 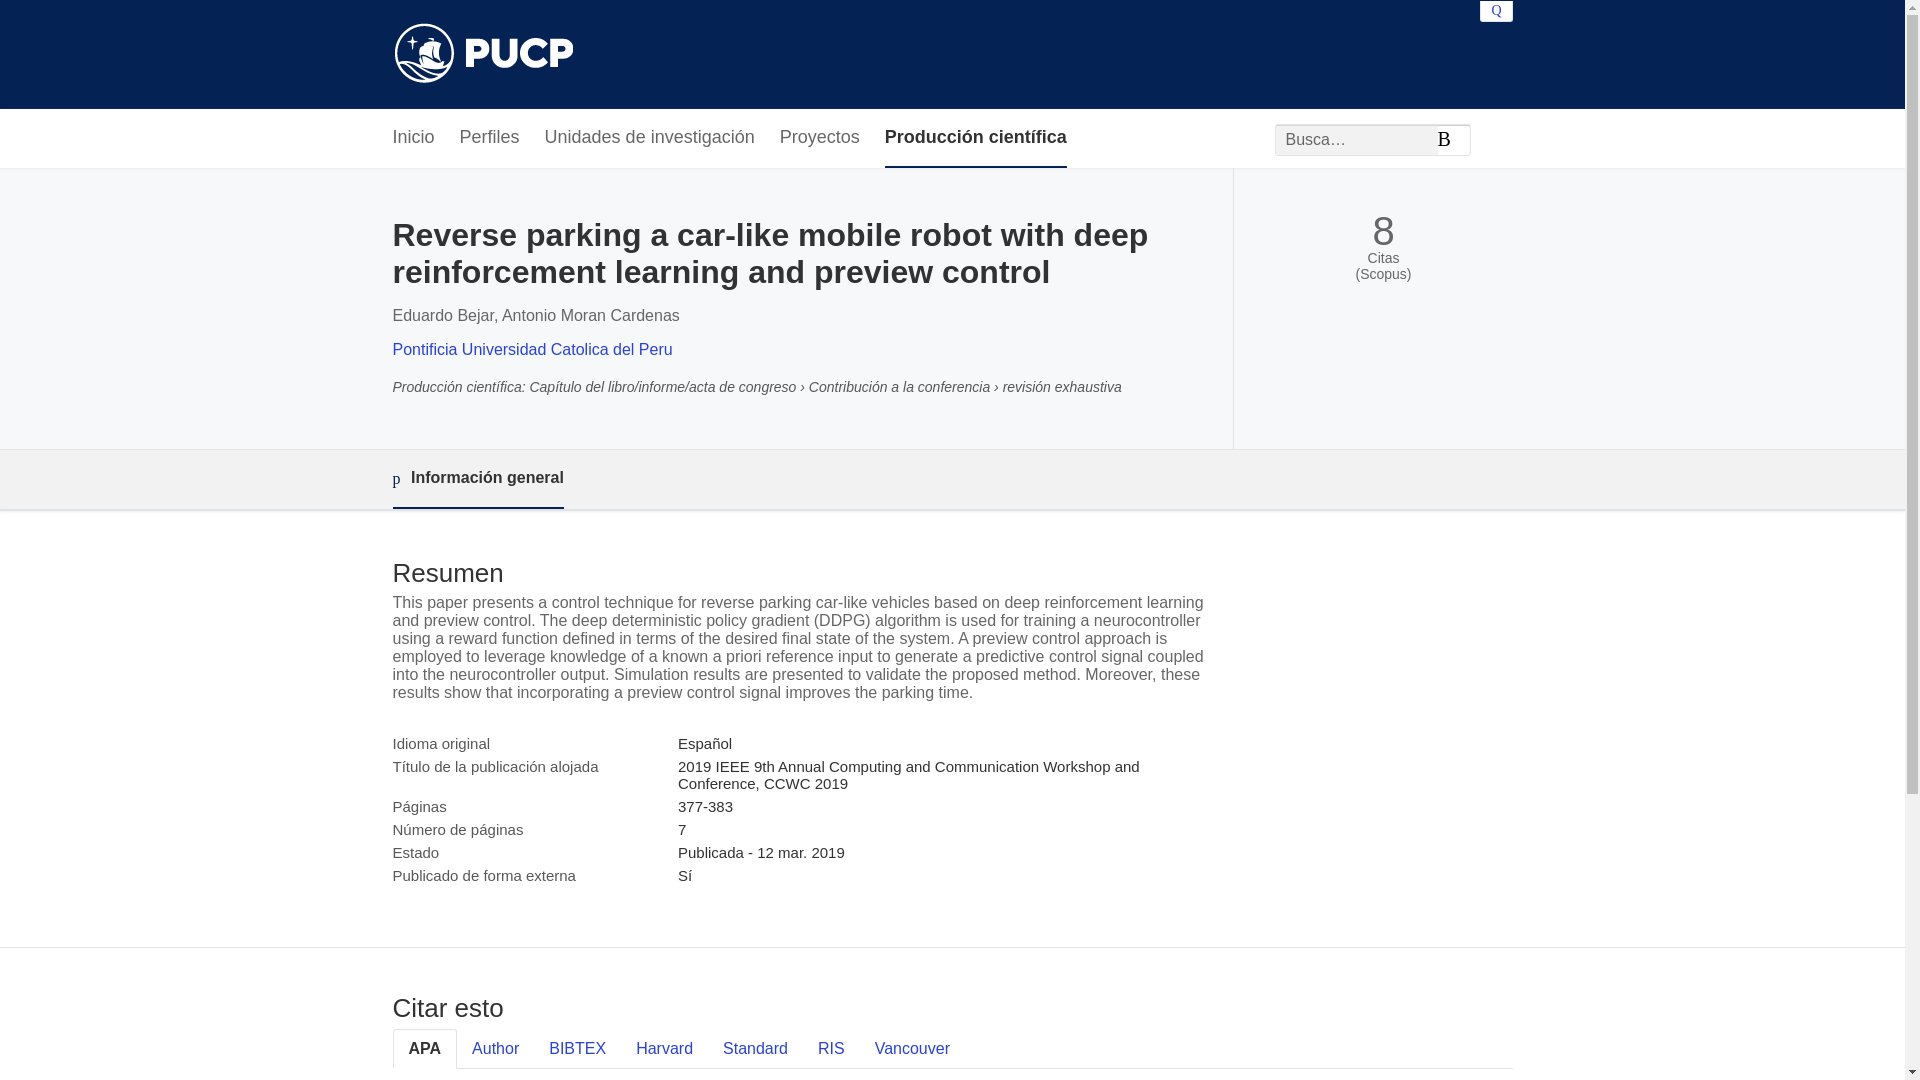 What do you see at coordinates (532, 349) in the screenshot?
I see `Pontificia Universidad Catolica del Peru` at bounding box center [532, 349].